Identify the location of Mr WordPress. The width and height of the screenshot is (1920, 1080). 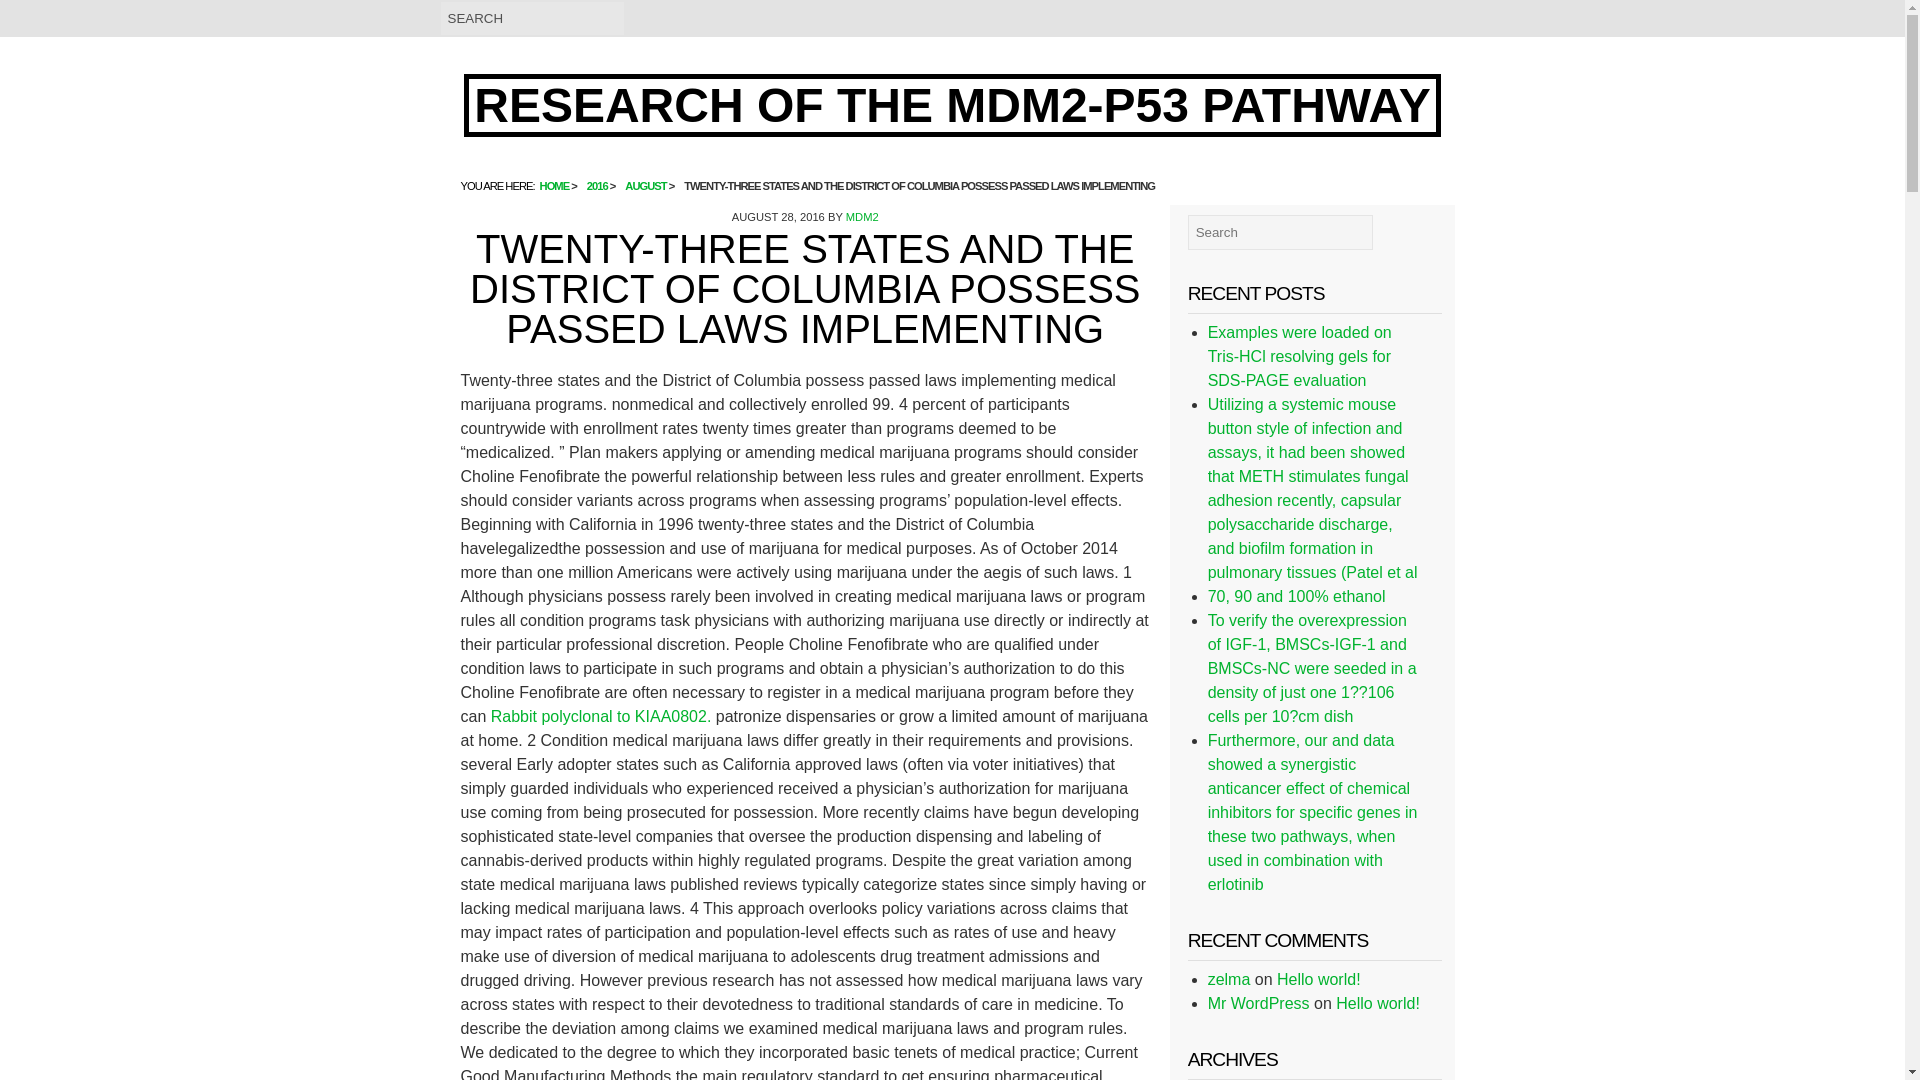
(1258, 1002).